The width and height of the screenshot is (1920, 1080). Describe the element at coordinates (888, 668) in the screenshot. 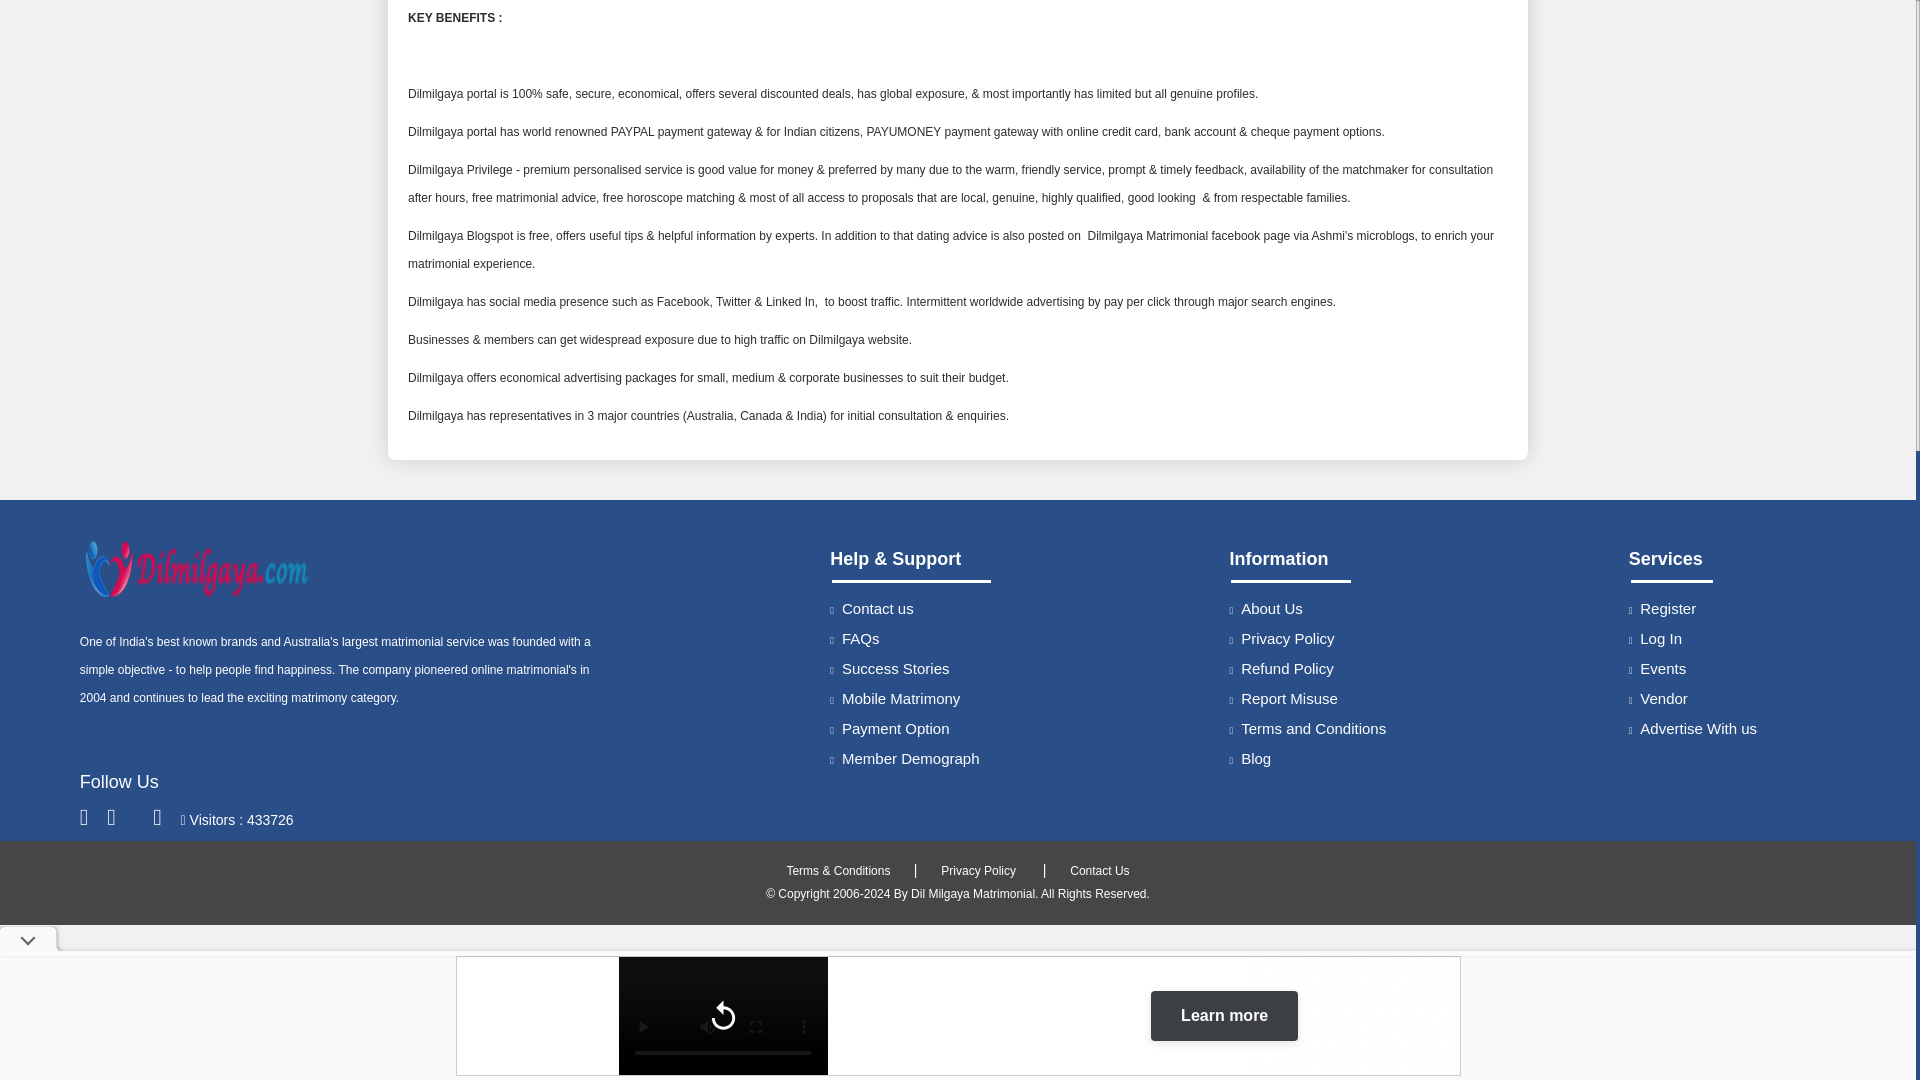

I see `Success Stories` at that location.